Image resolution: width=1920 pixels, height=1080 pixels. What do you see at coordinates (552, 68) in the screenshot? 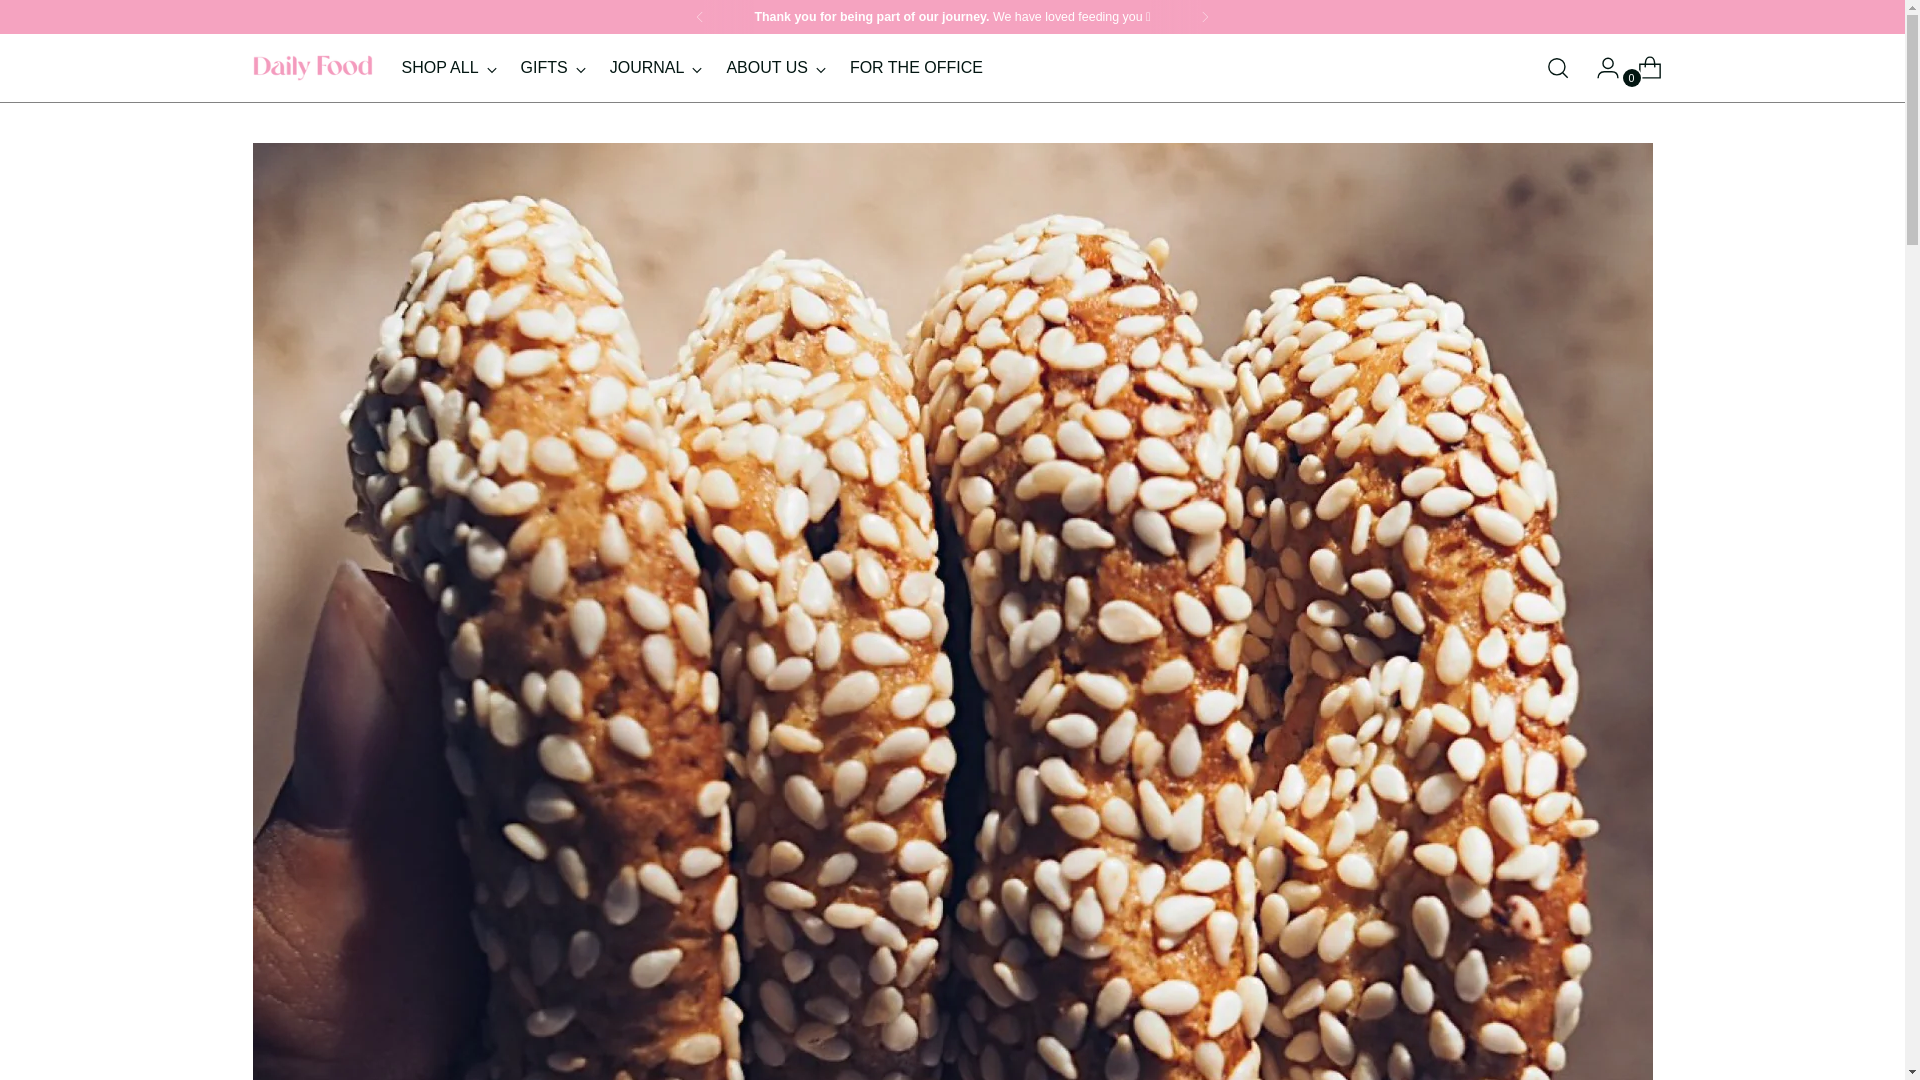
I see `SHOP ALL` at bounding box center [552, 68].